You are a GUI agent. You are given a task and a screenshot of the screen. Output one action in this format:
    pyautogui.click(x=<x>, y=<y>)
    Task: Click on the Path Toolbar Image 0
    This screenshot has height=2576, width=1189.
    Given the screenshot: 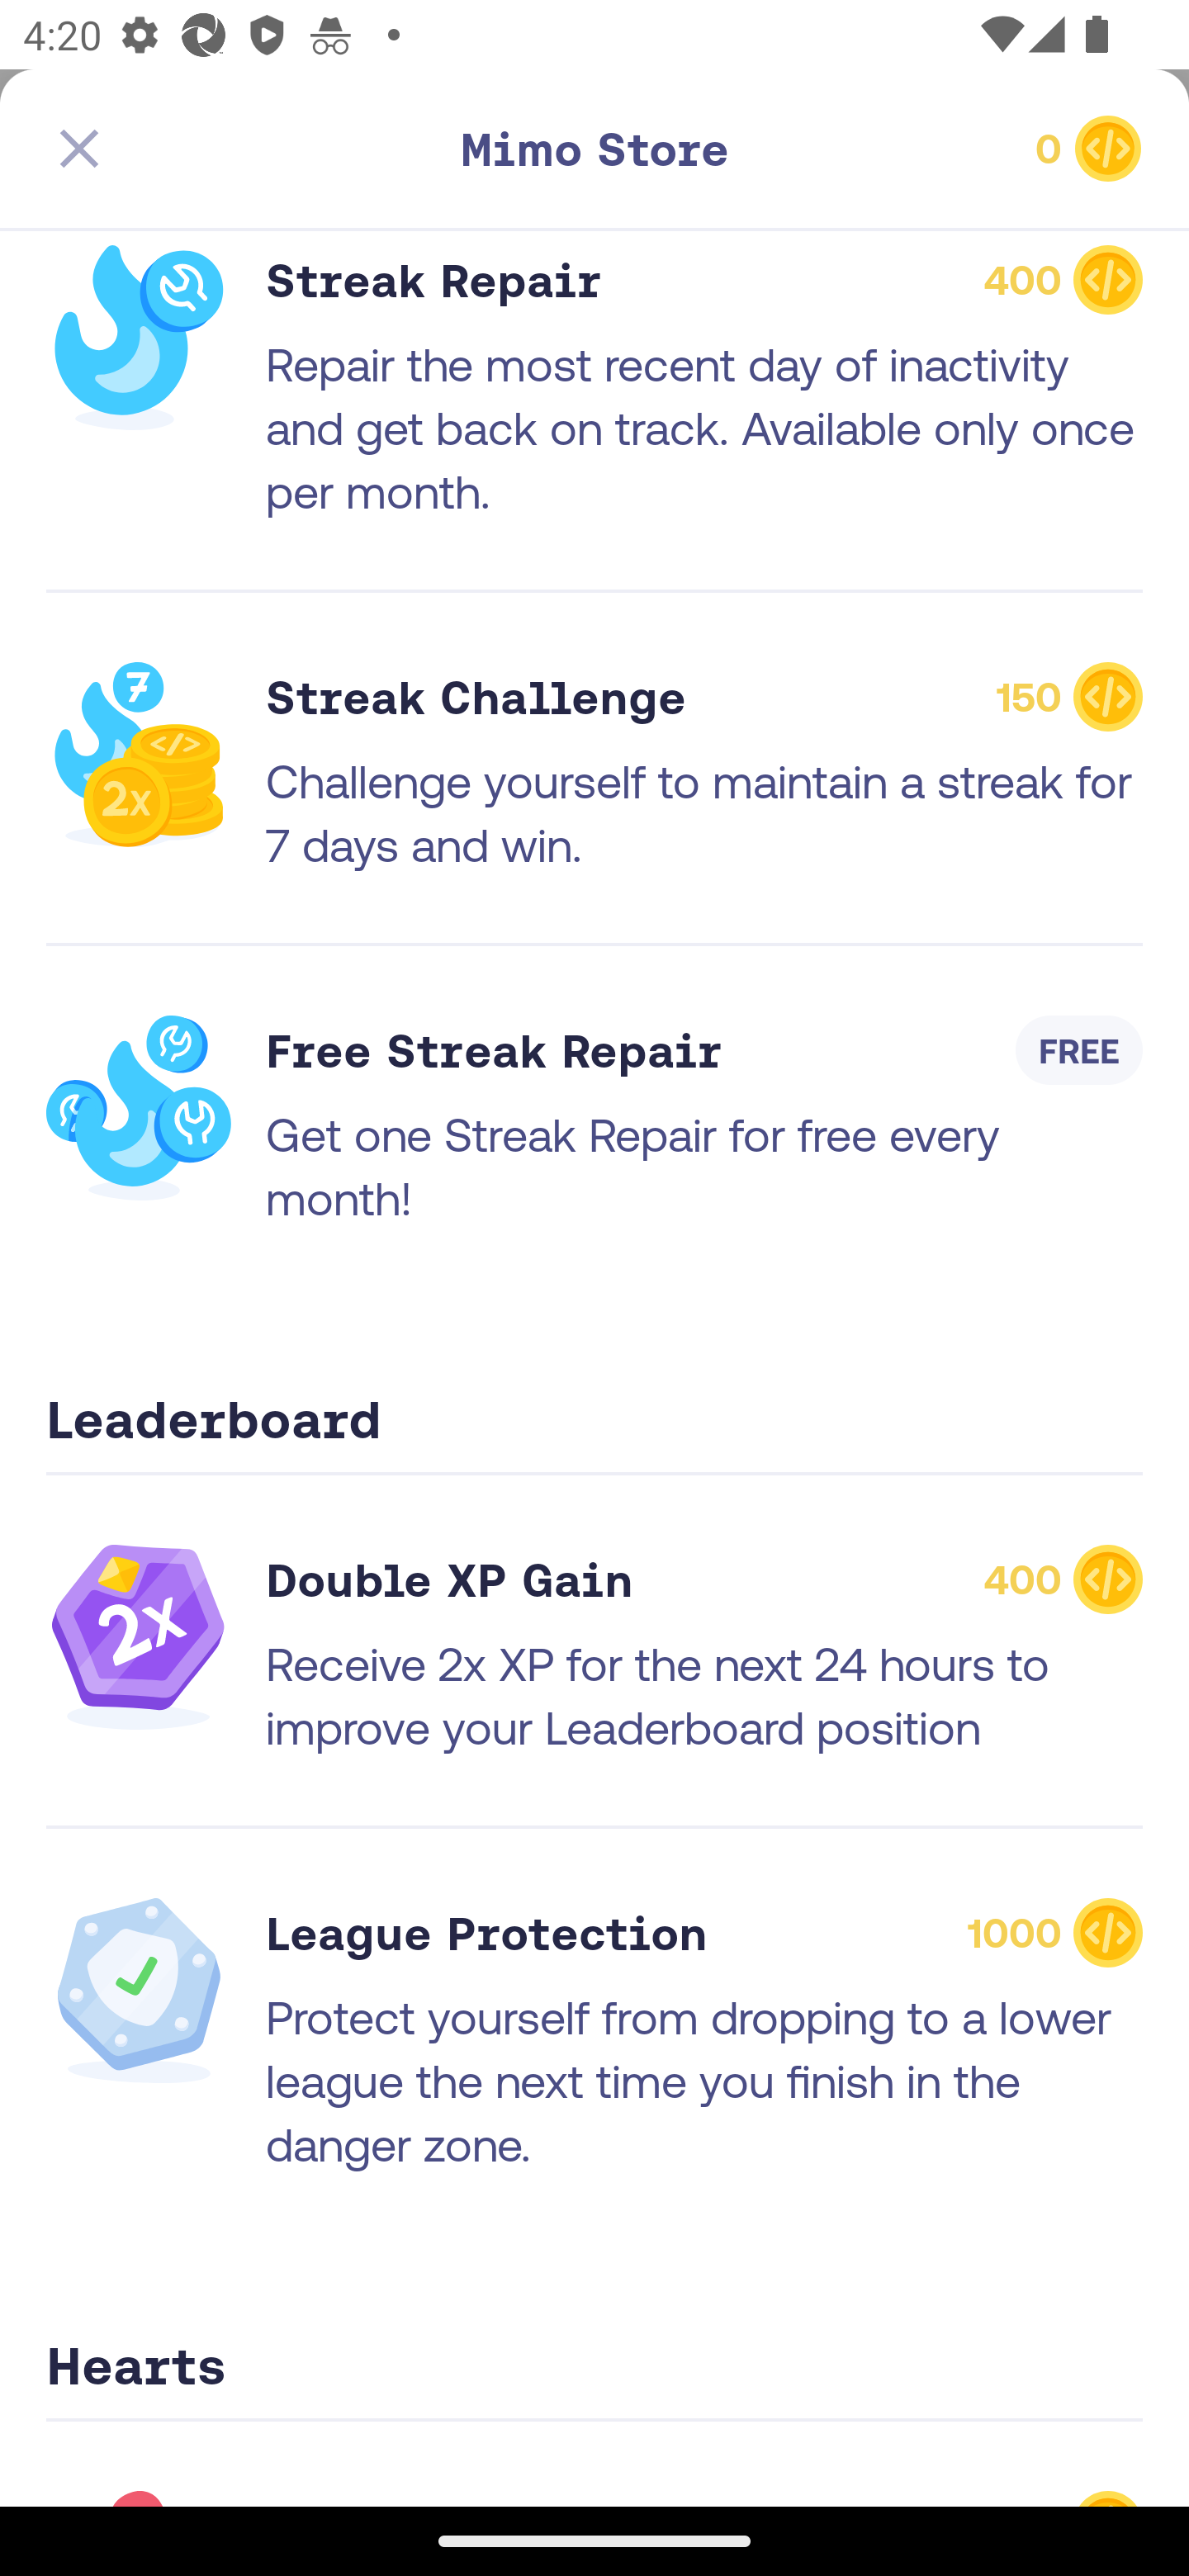 What is the action you would take?
    pyautogui.click(x=968, y=149)
    